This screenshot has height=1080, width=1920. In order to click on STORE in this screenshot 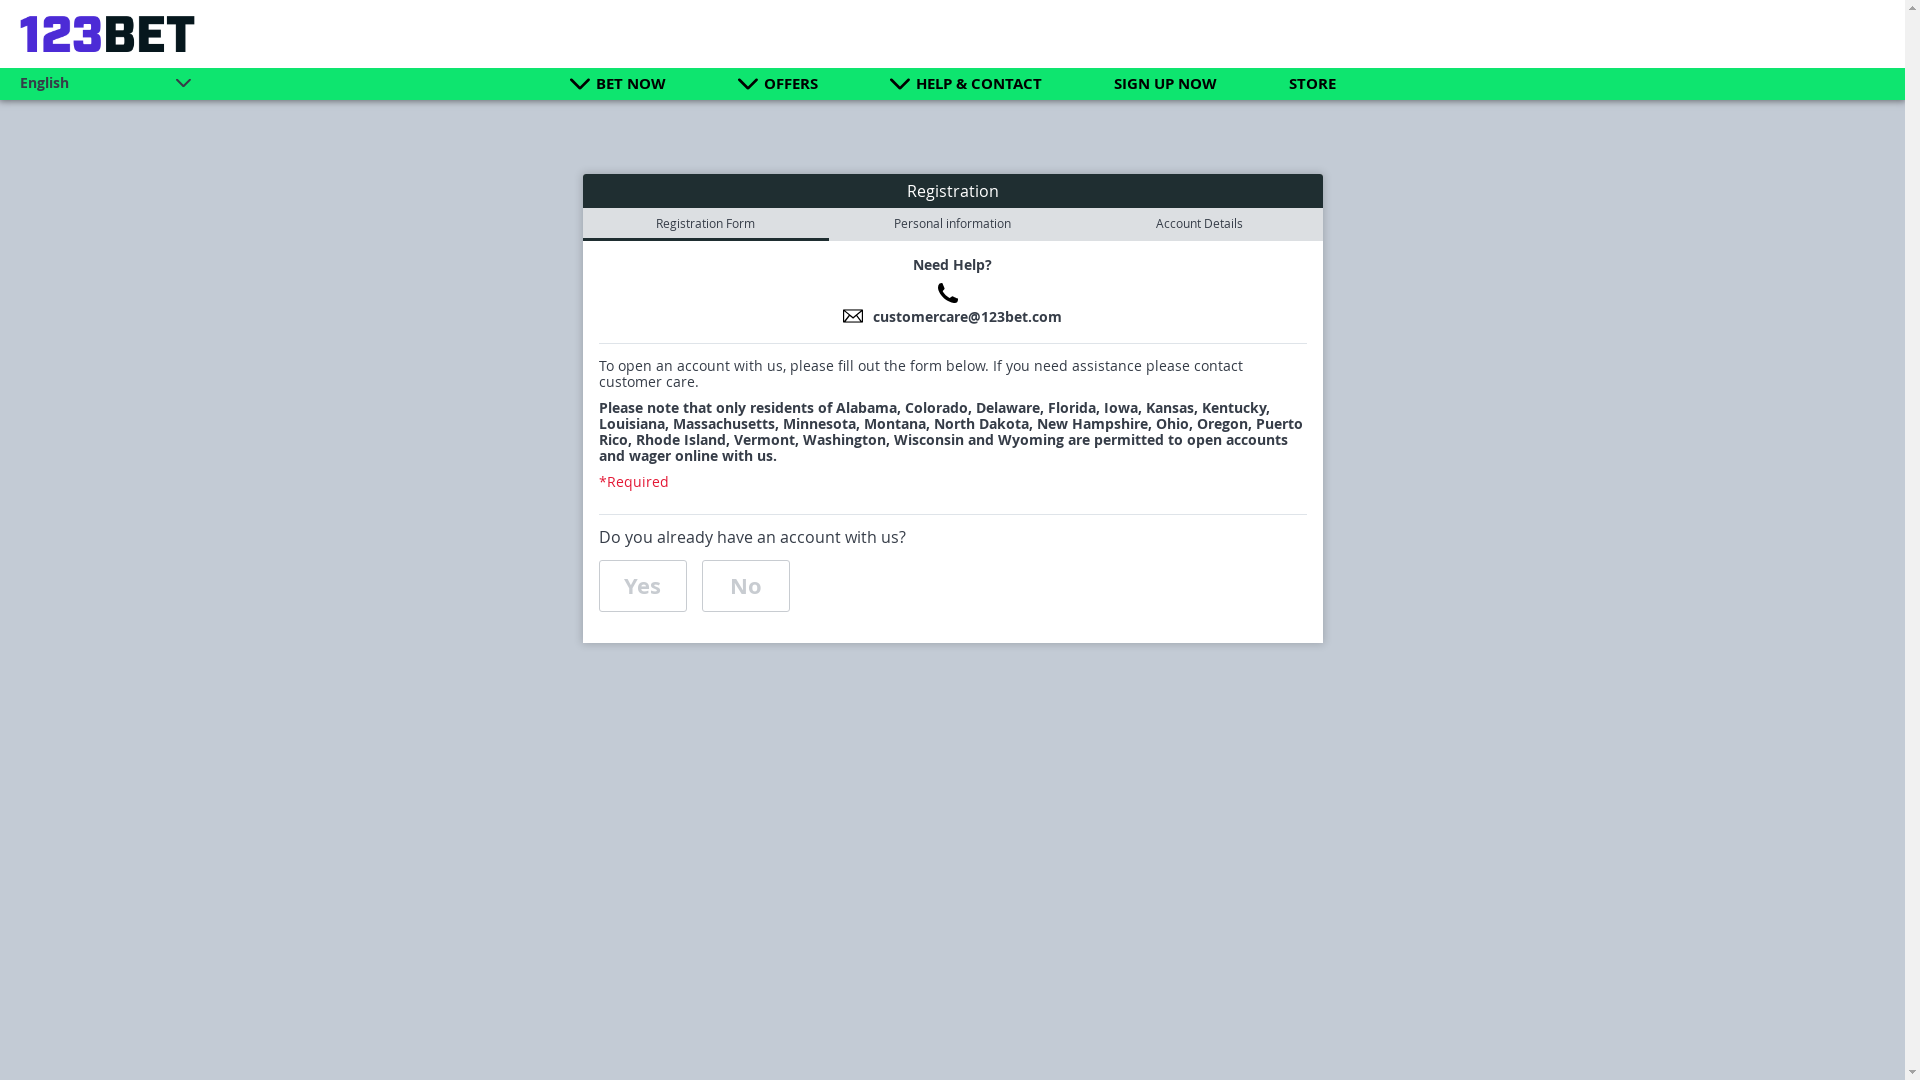, I will do `click(1312, 84)`.